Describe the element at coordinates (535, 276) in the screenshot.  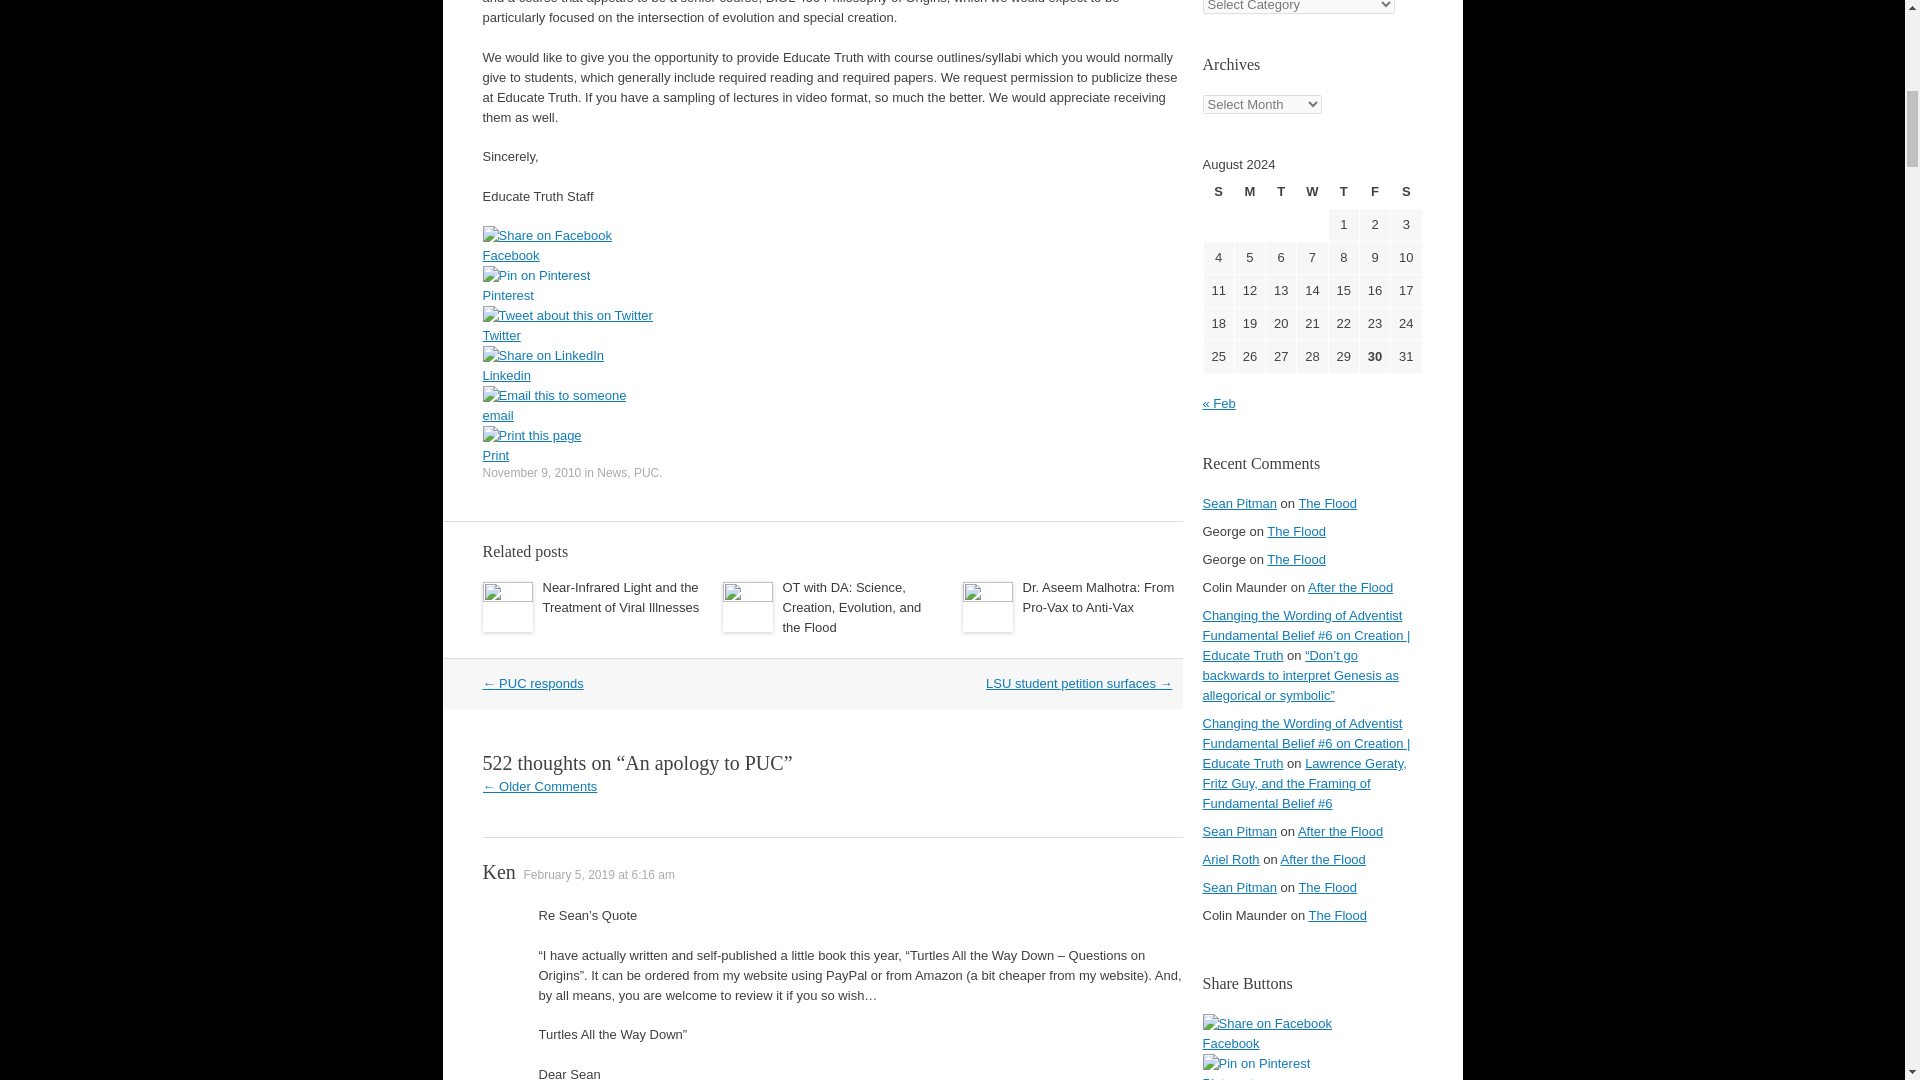
I see `Pinterest` at that location.